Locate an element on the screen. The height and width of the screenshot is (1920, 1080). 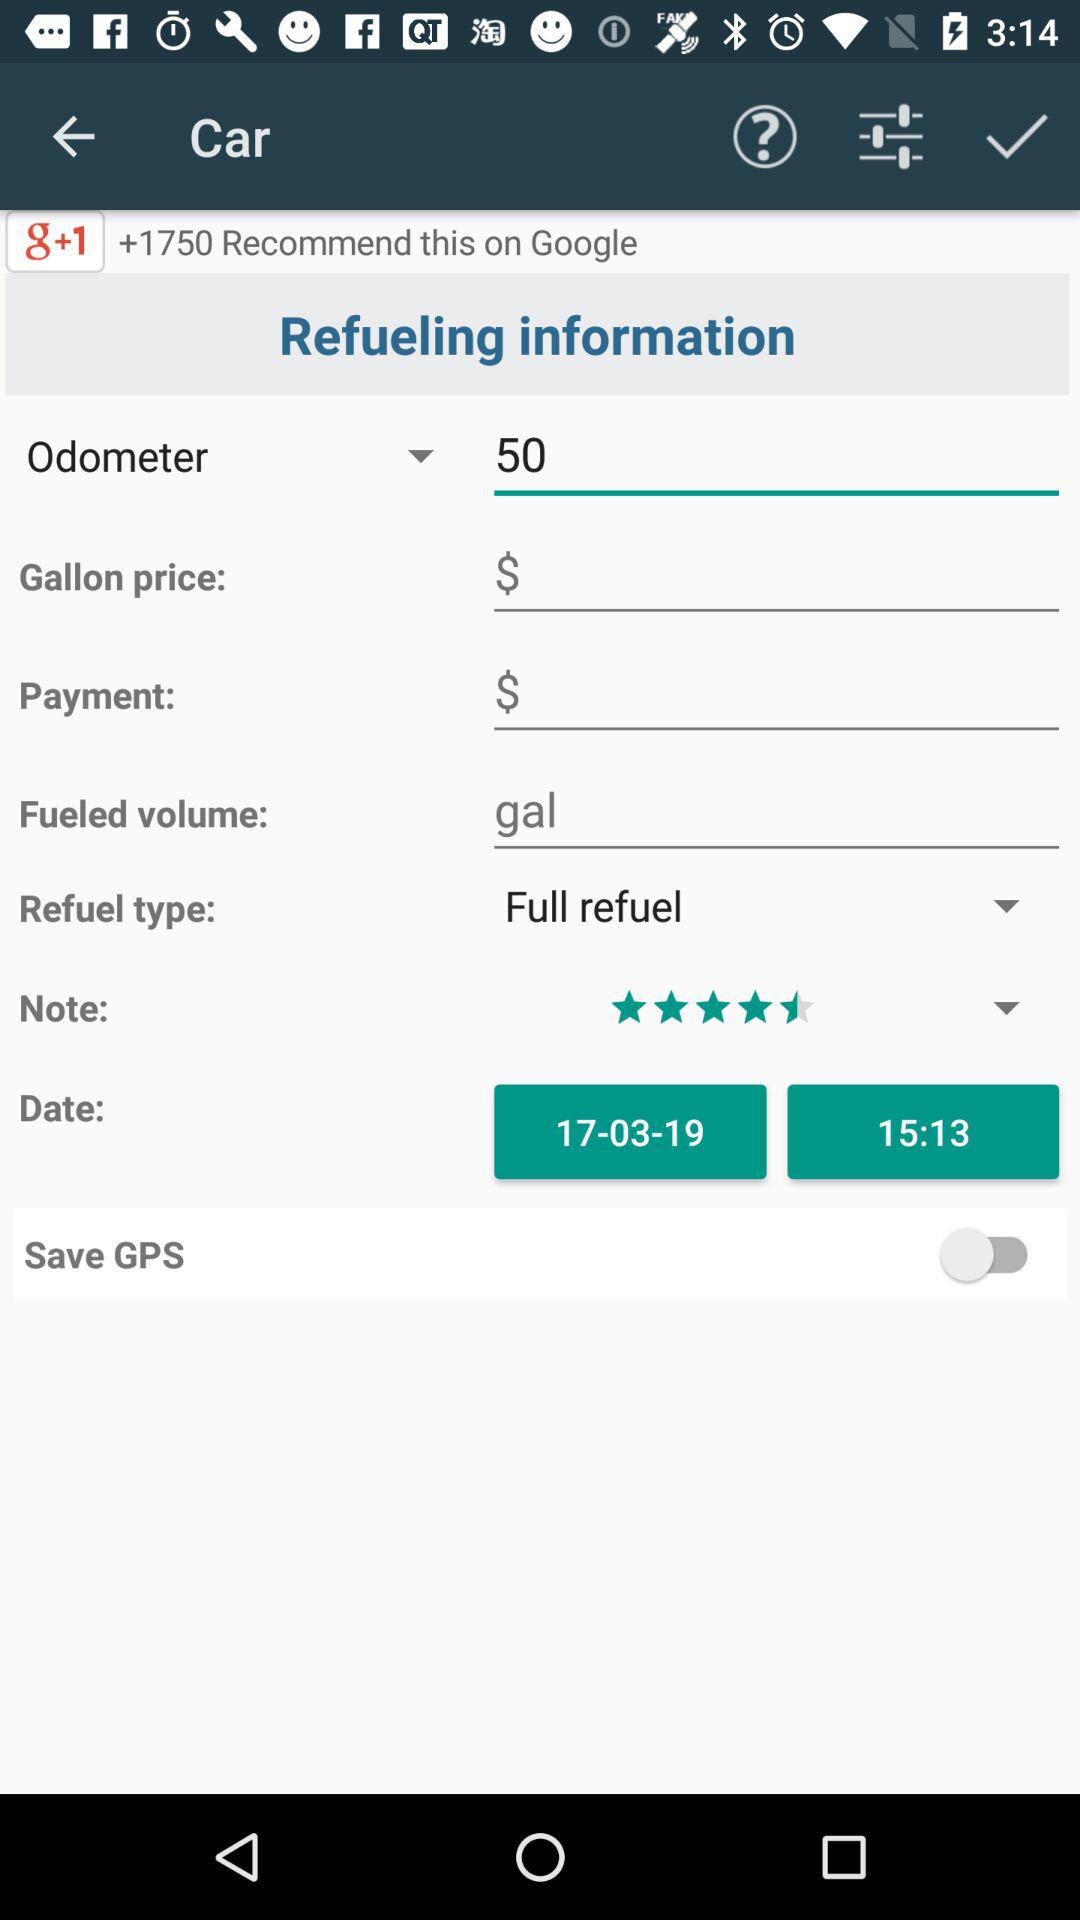
turn on the 17-03-19 icon is located at coordinates (630, 1131).